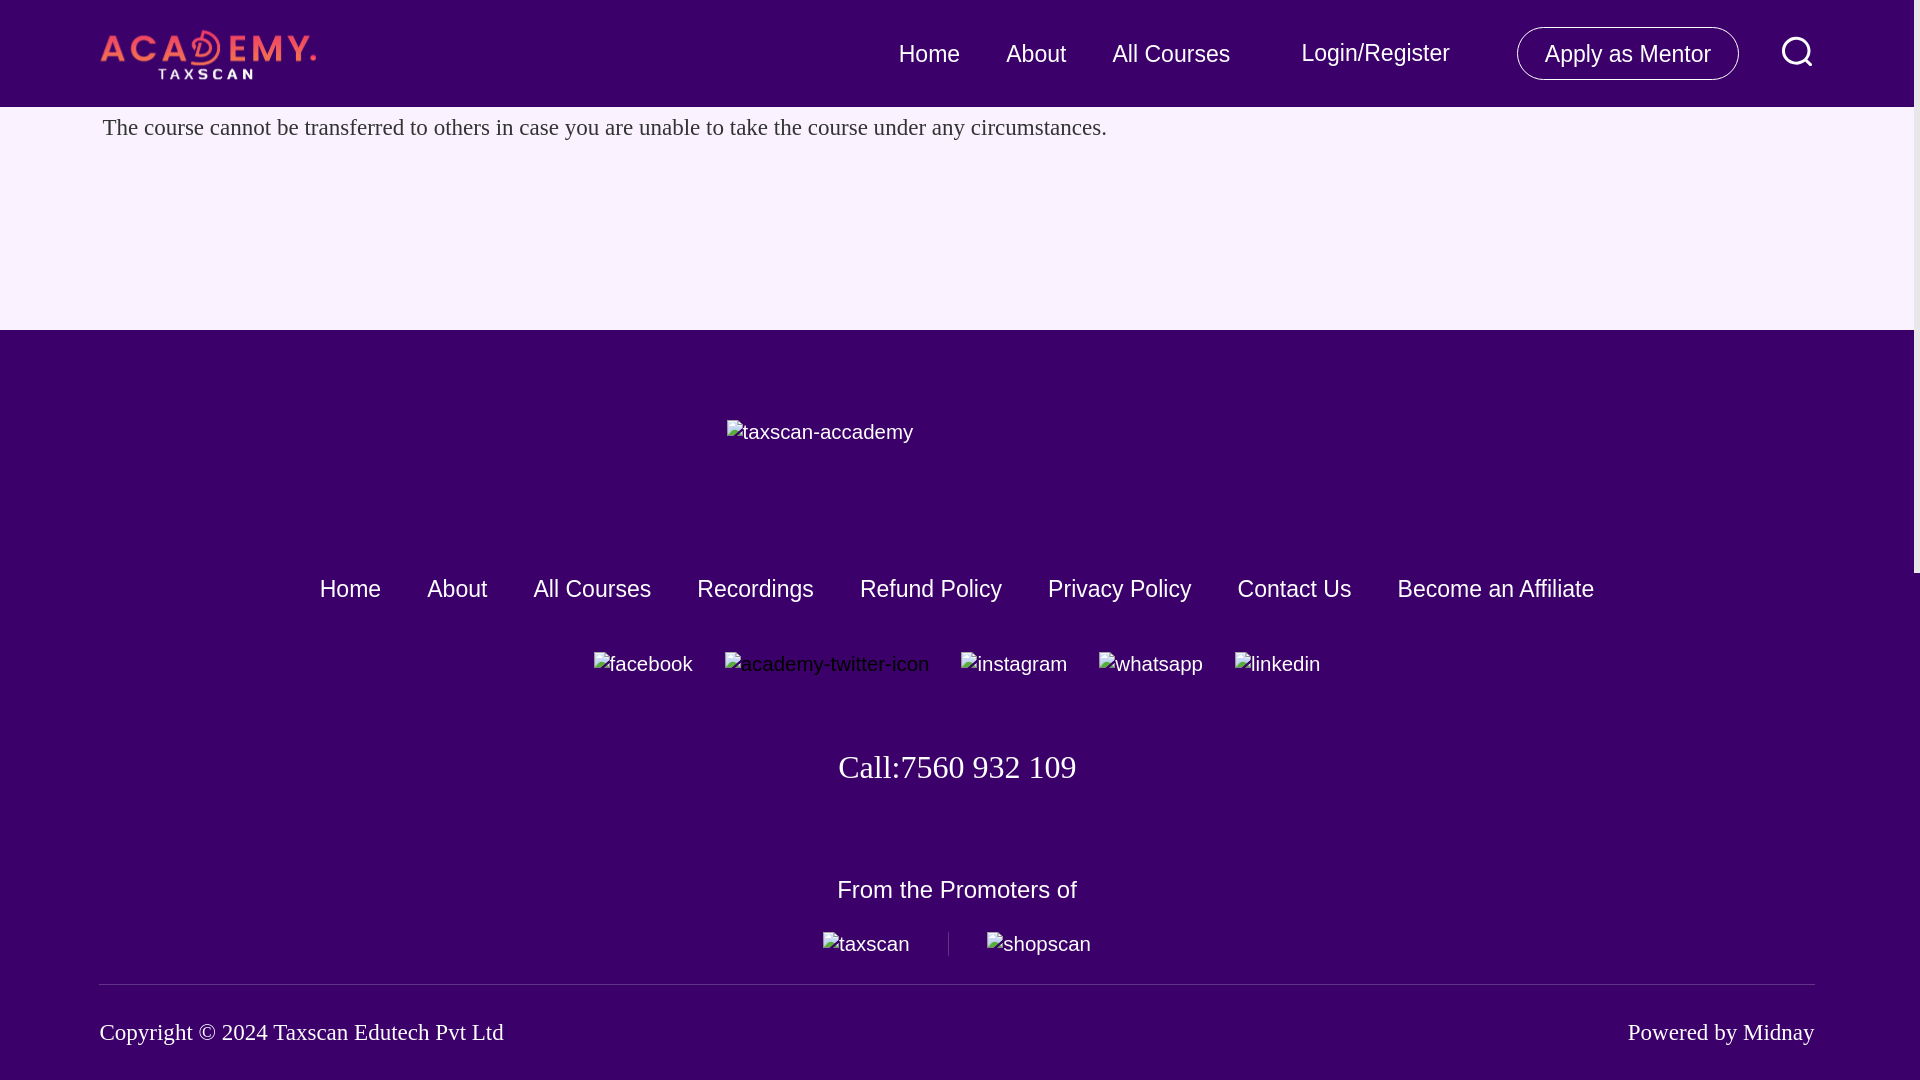  I want to click on Taxscan Edutech, so click(350, 1032).